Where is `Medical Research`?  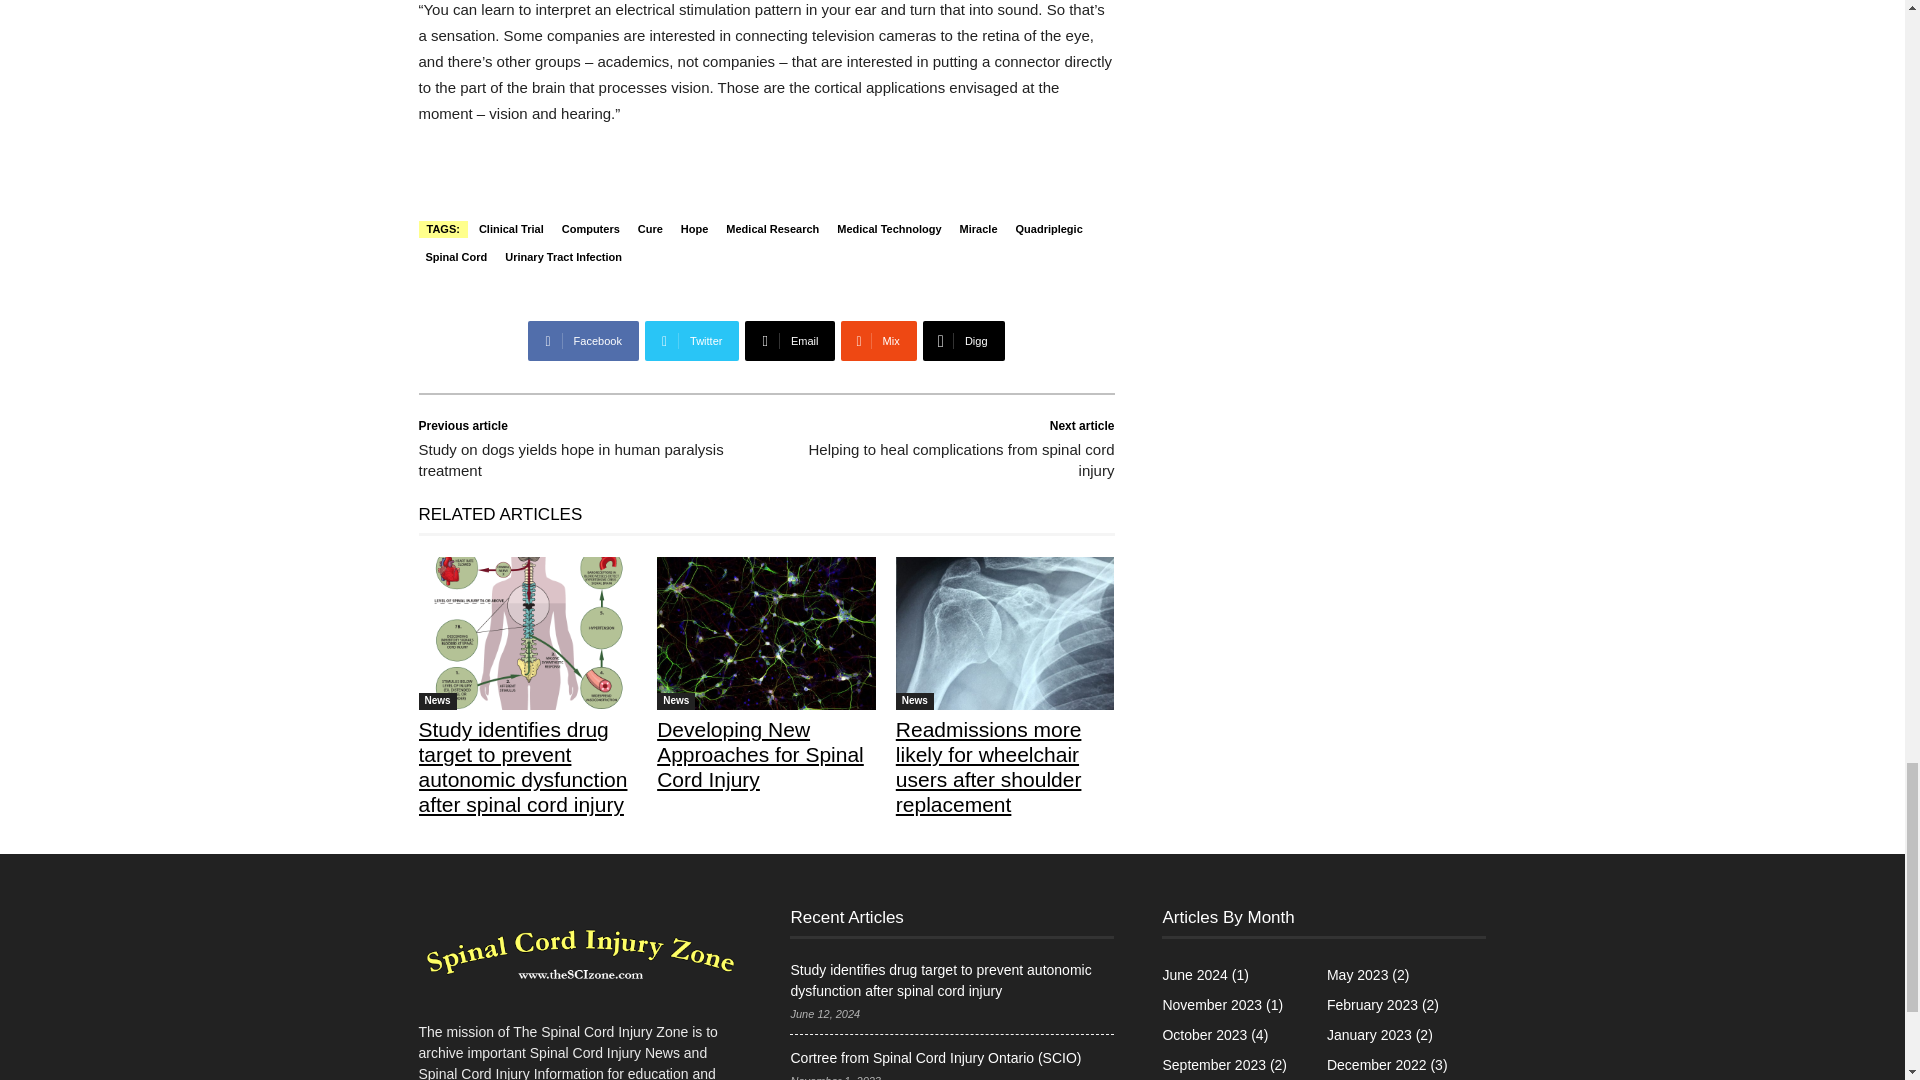 Medical Research is located at coordinates (772, 229).